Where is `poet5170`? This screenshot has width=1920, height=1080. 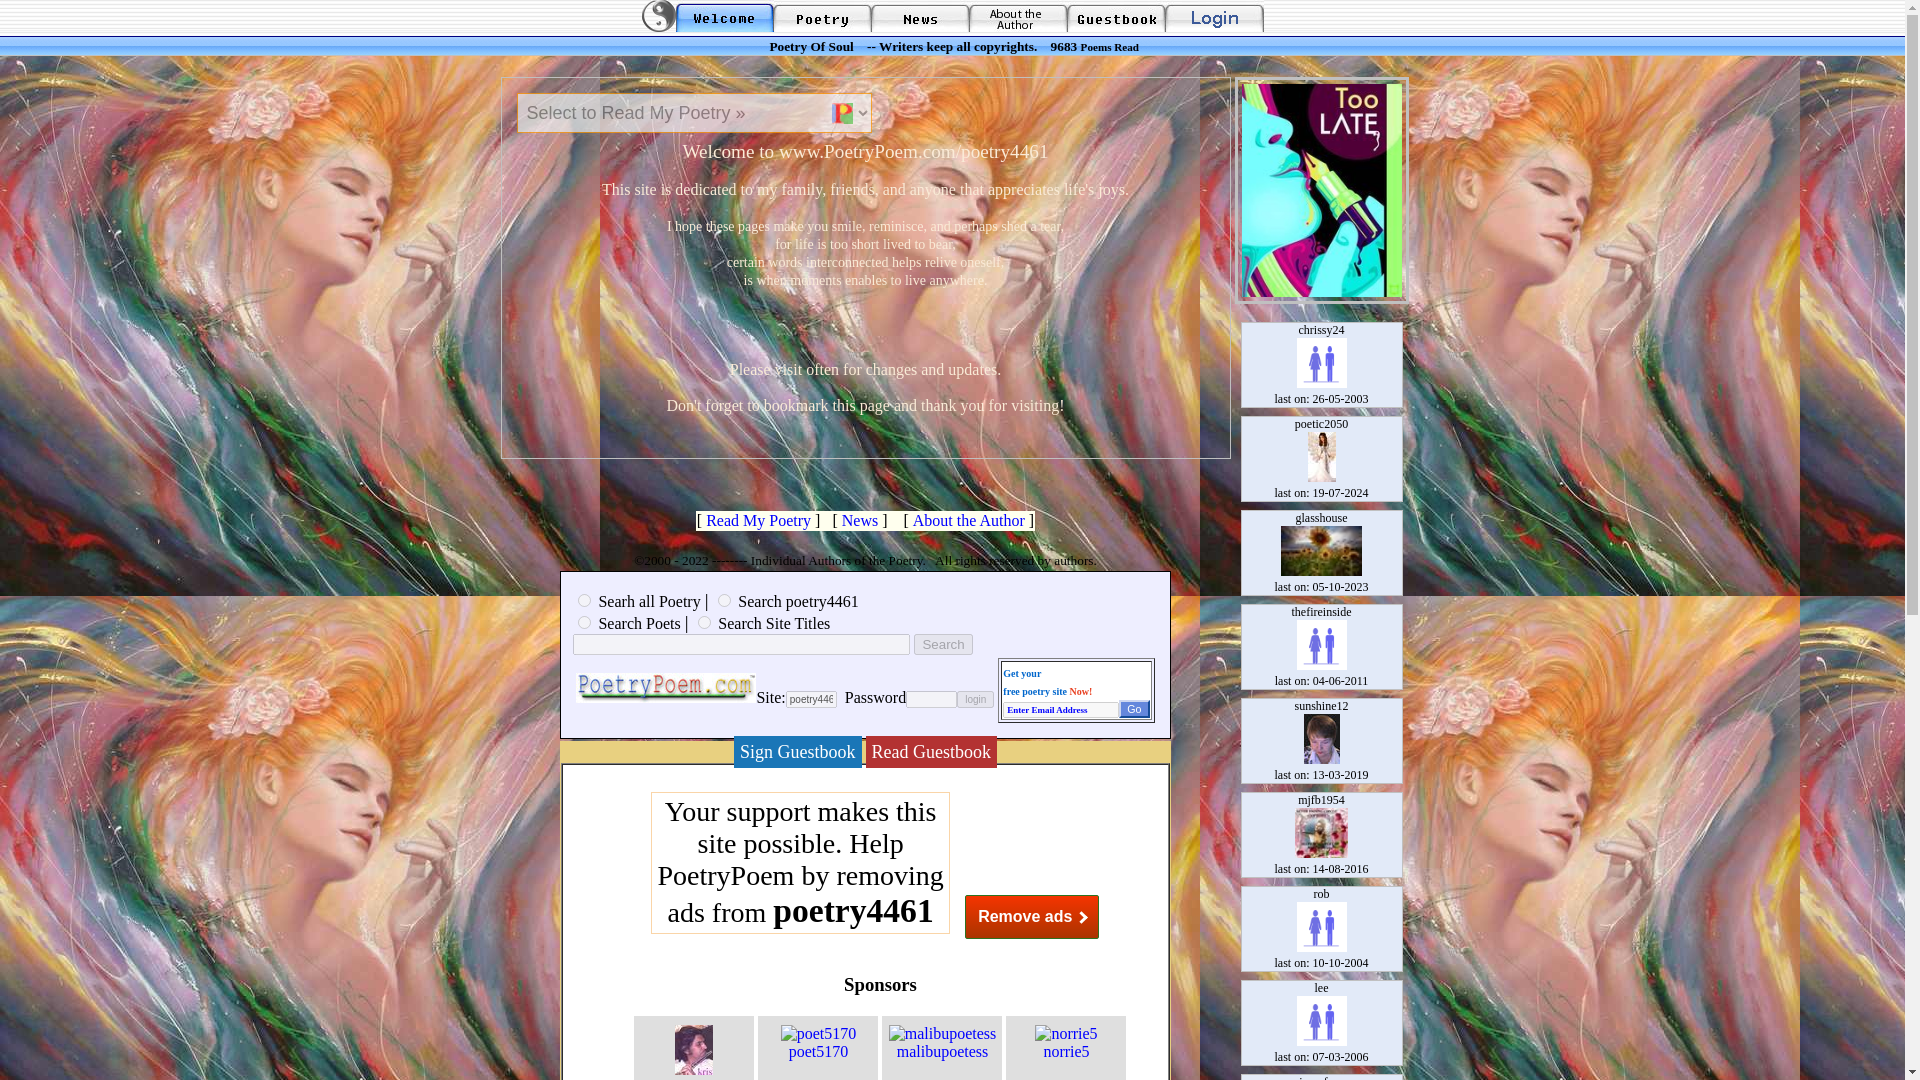 poet5170 is located at coordinates (818, 1042).